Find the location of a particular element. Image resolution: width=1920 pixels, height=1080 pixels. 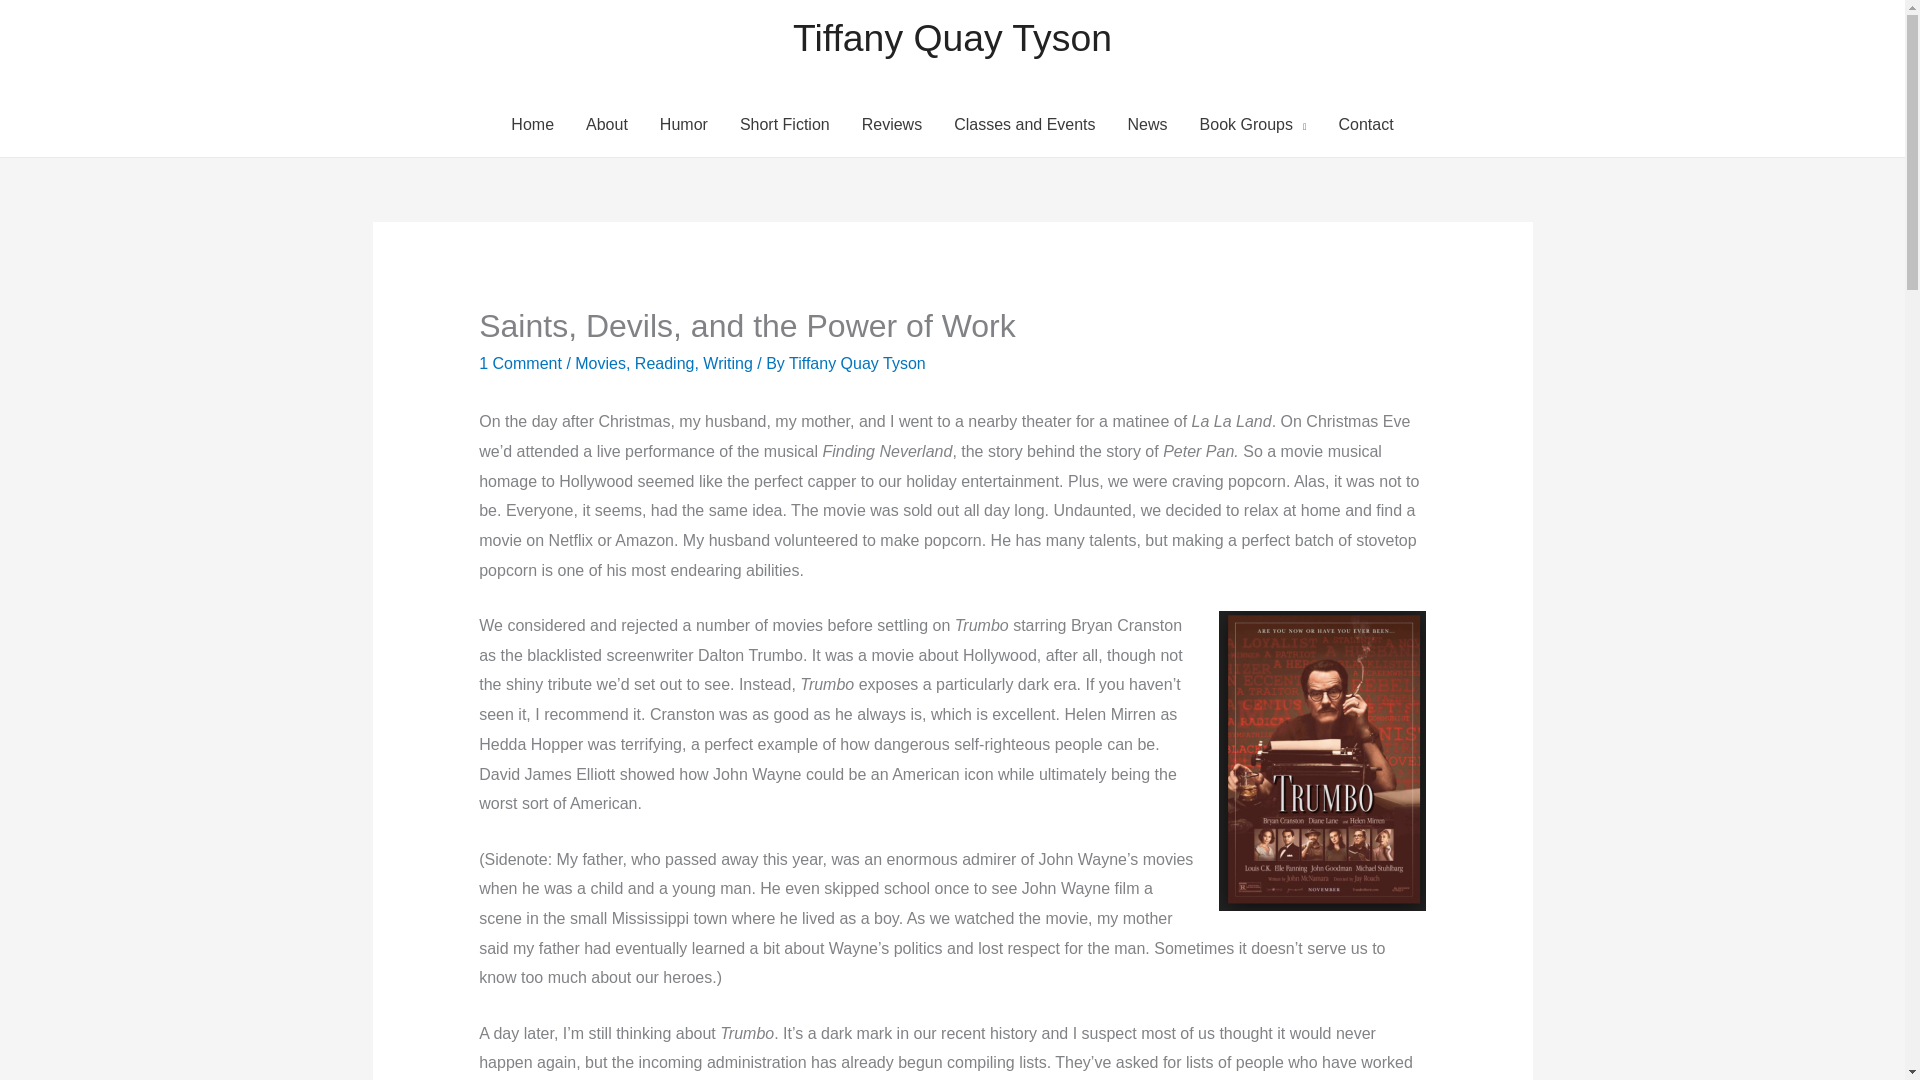

Tiffany Quay Tyson is located at coordinates (857, 363).